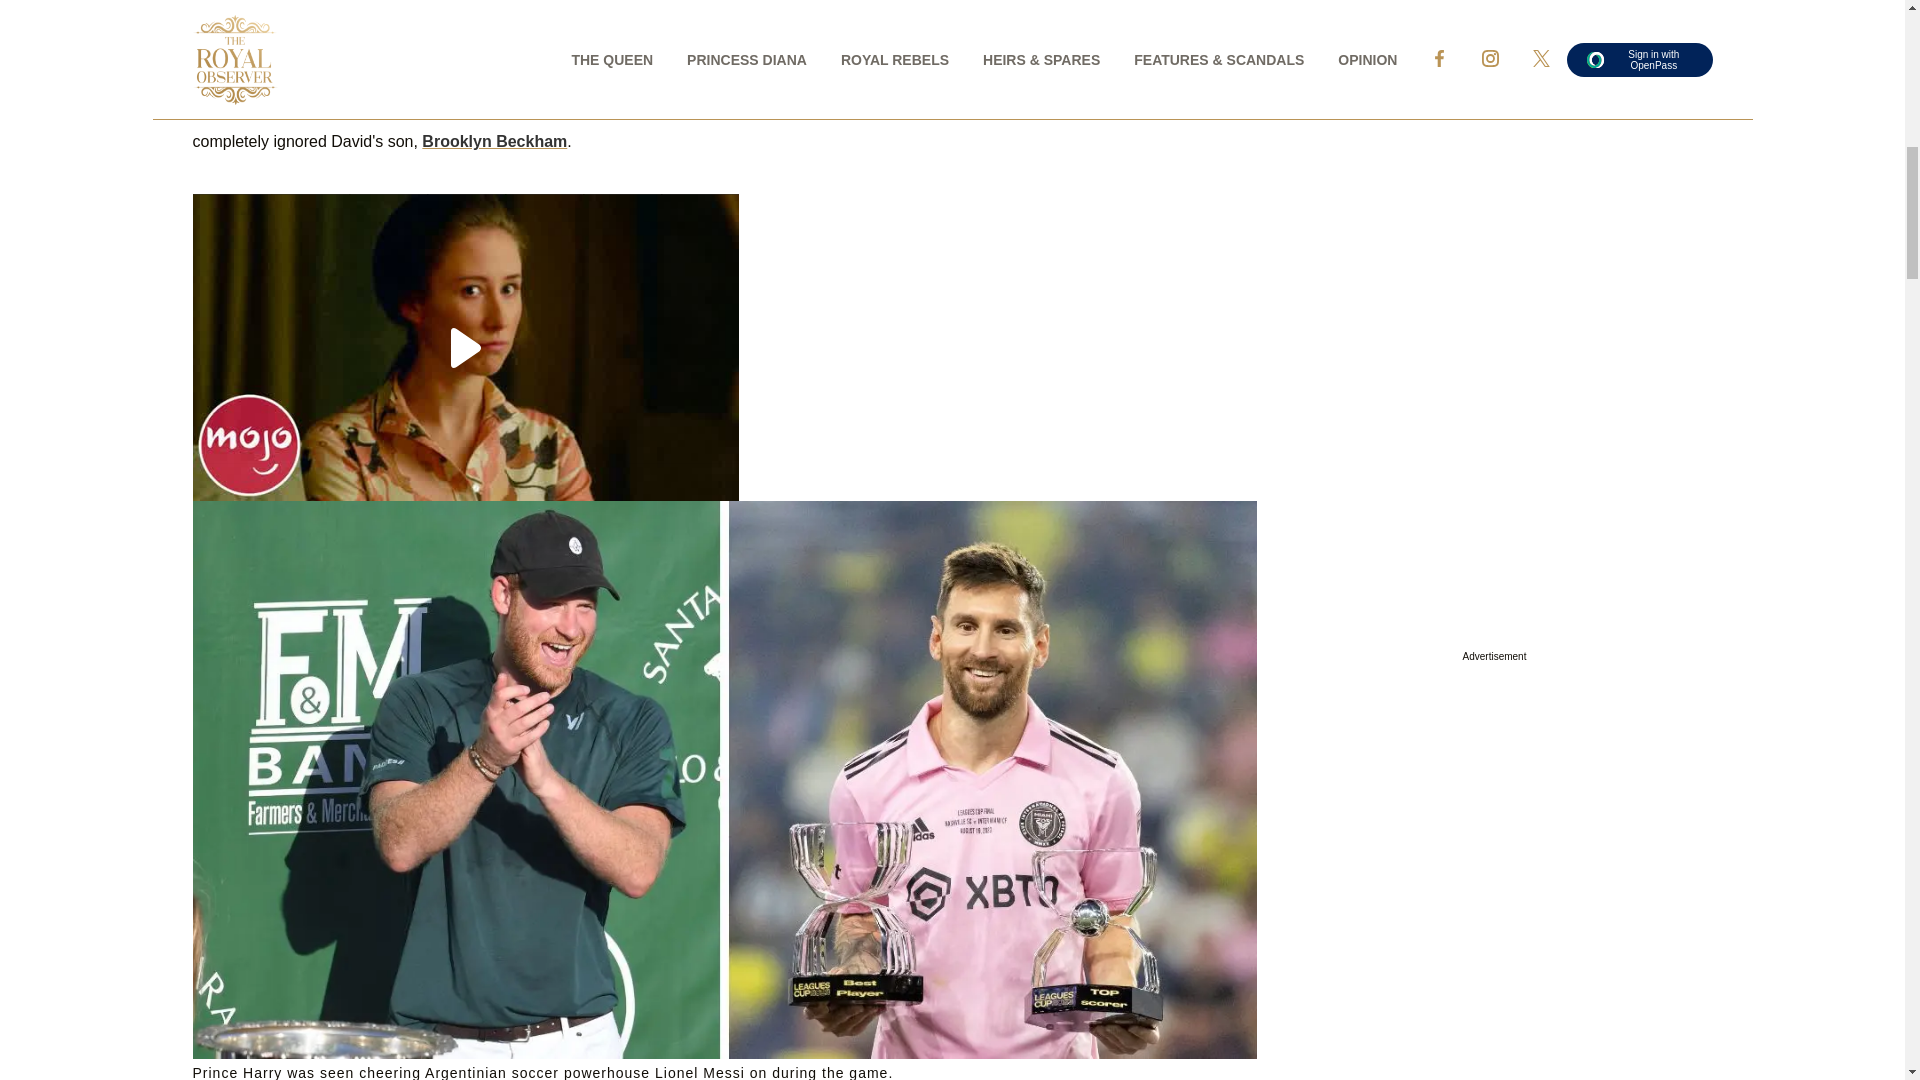  Describe the element at coordinates (246, 14) in the screenshot. I see `1 Comment` at that location.